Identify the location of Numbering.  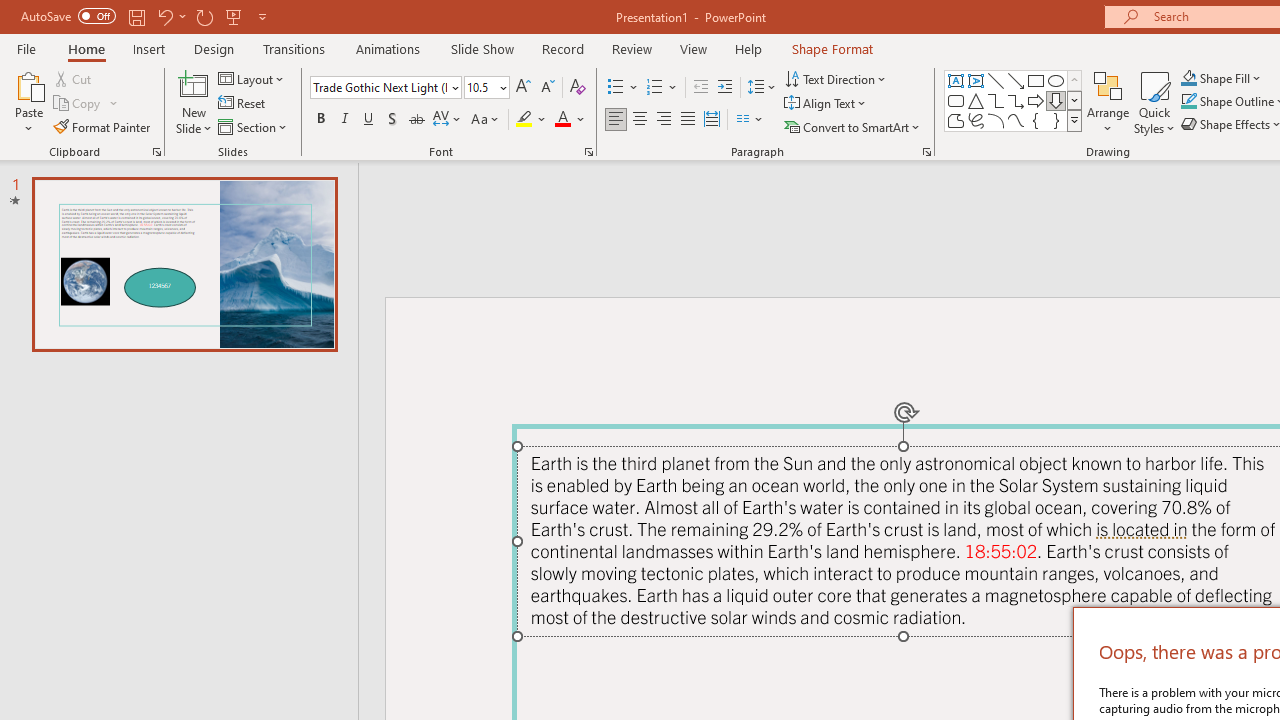
(654, 88).